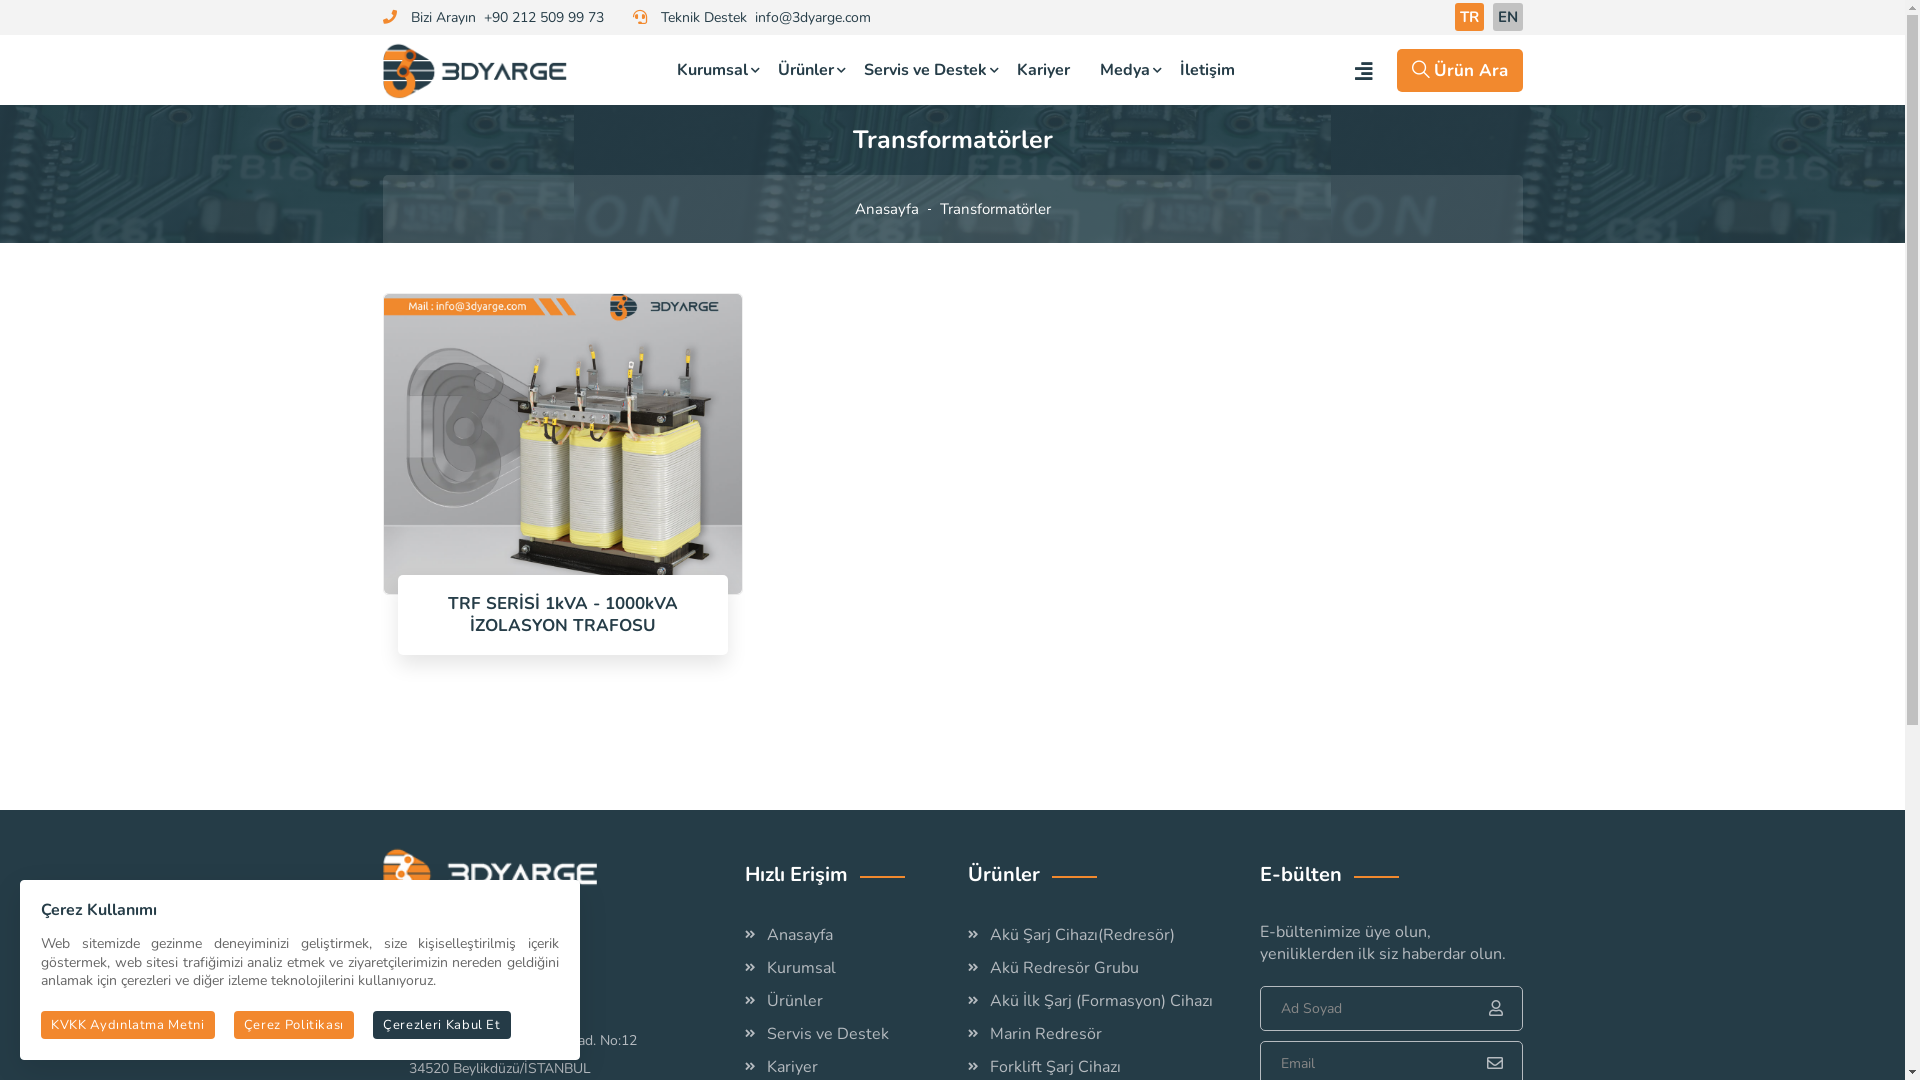 The height and width of the screenshot is (1080, 1920). Describe the element at coordinates (812, 18) in the screenshot. I see `info@3dyarge.com` at that location.